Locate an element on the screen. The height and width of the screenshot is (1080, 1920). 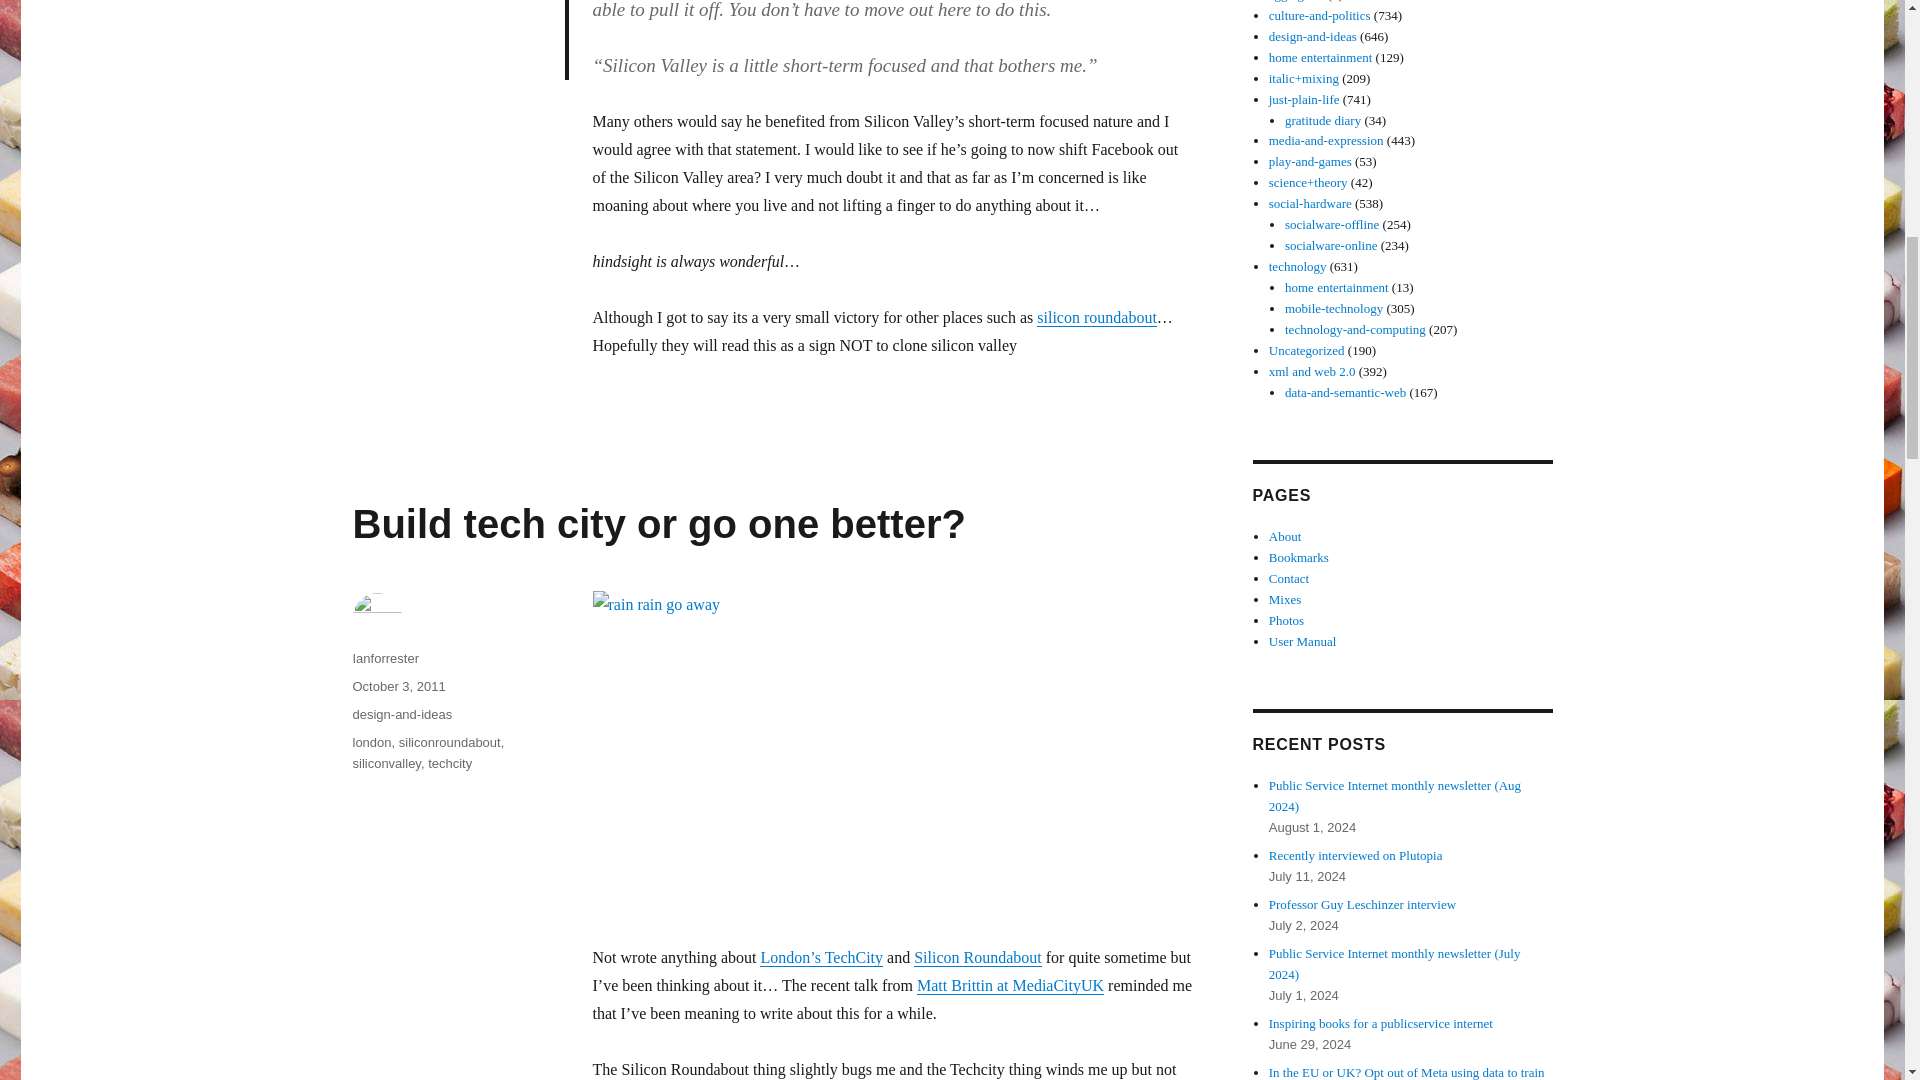
gratitude diary is located at coordinates (1322, 120).